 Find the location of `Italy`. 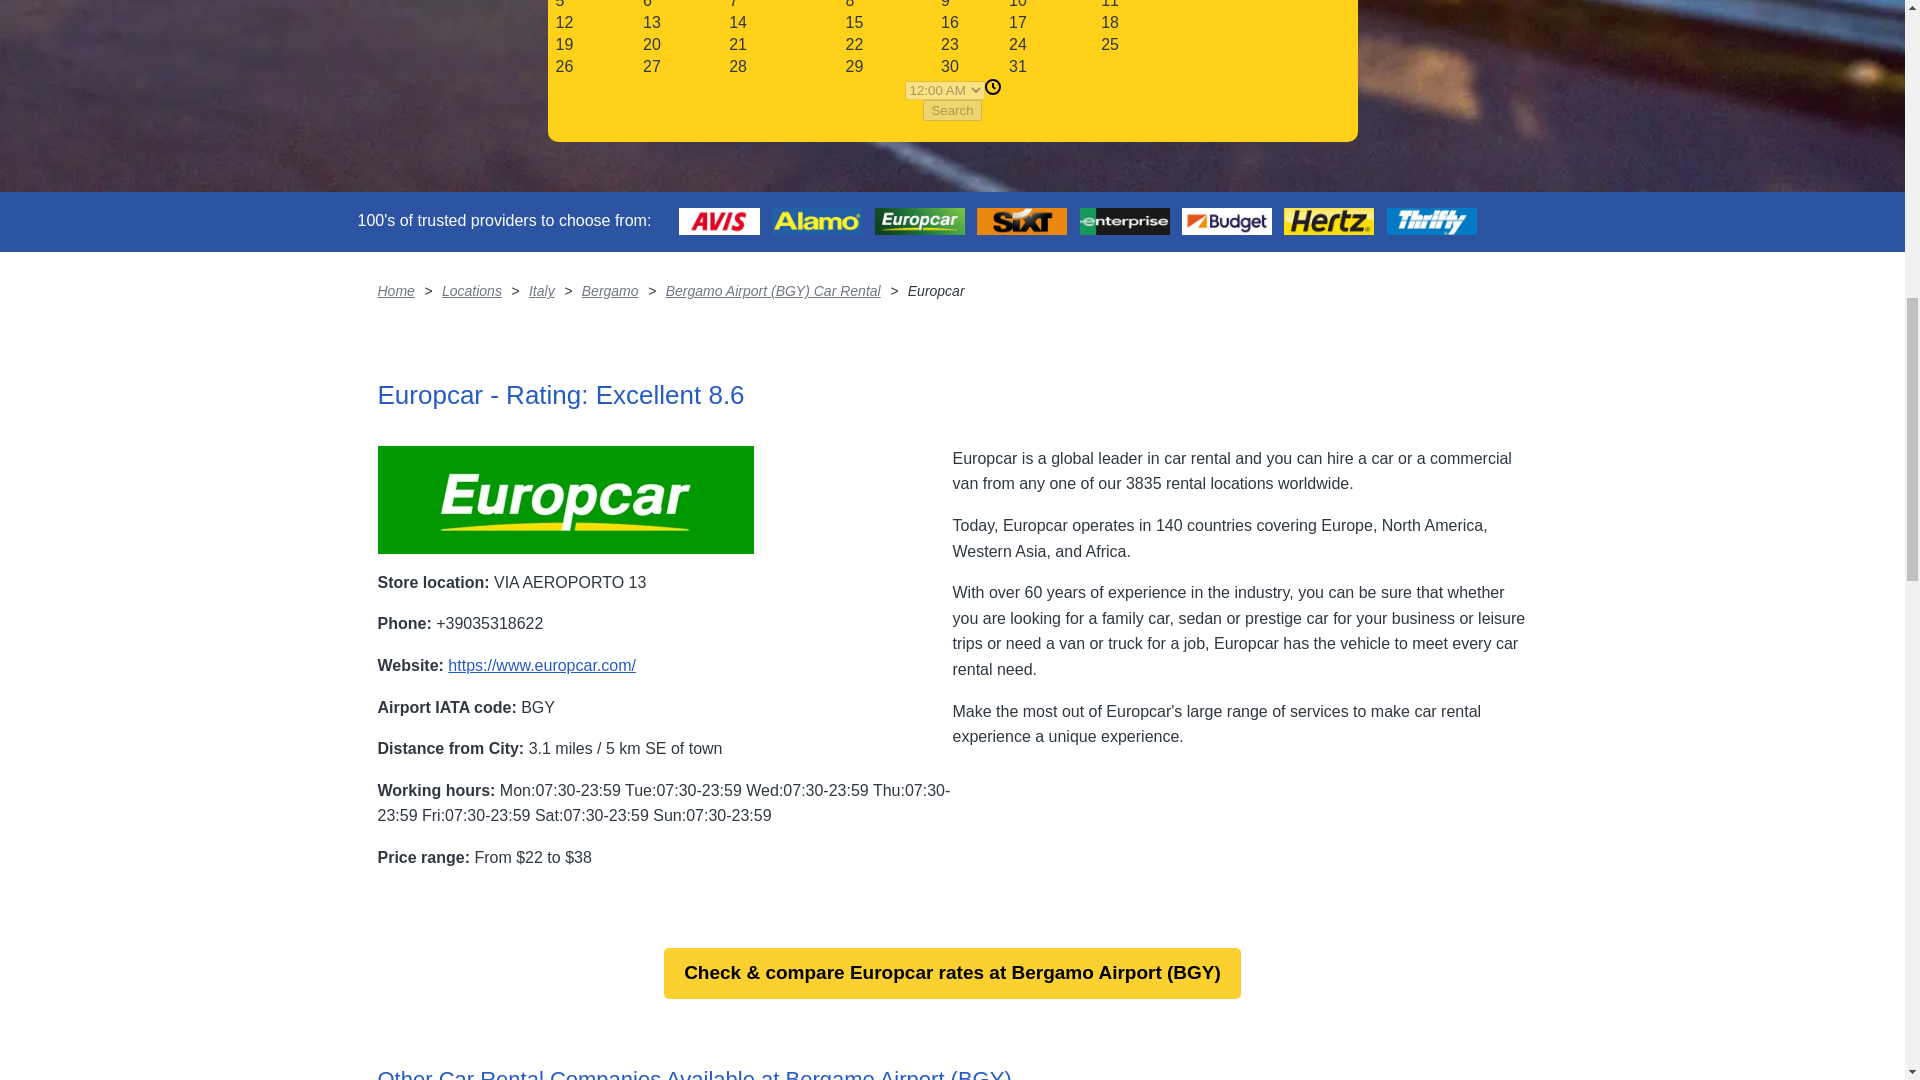

Italy is located at coordinates (542, 290).